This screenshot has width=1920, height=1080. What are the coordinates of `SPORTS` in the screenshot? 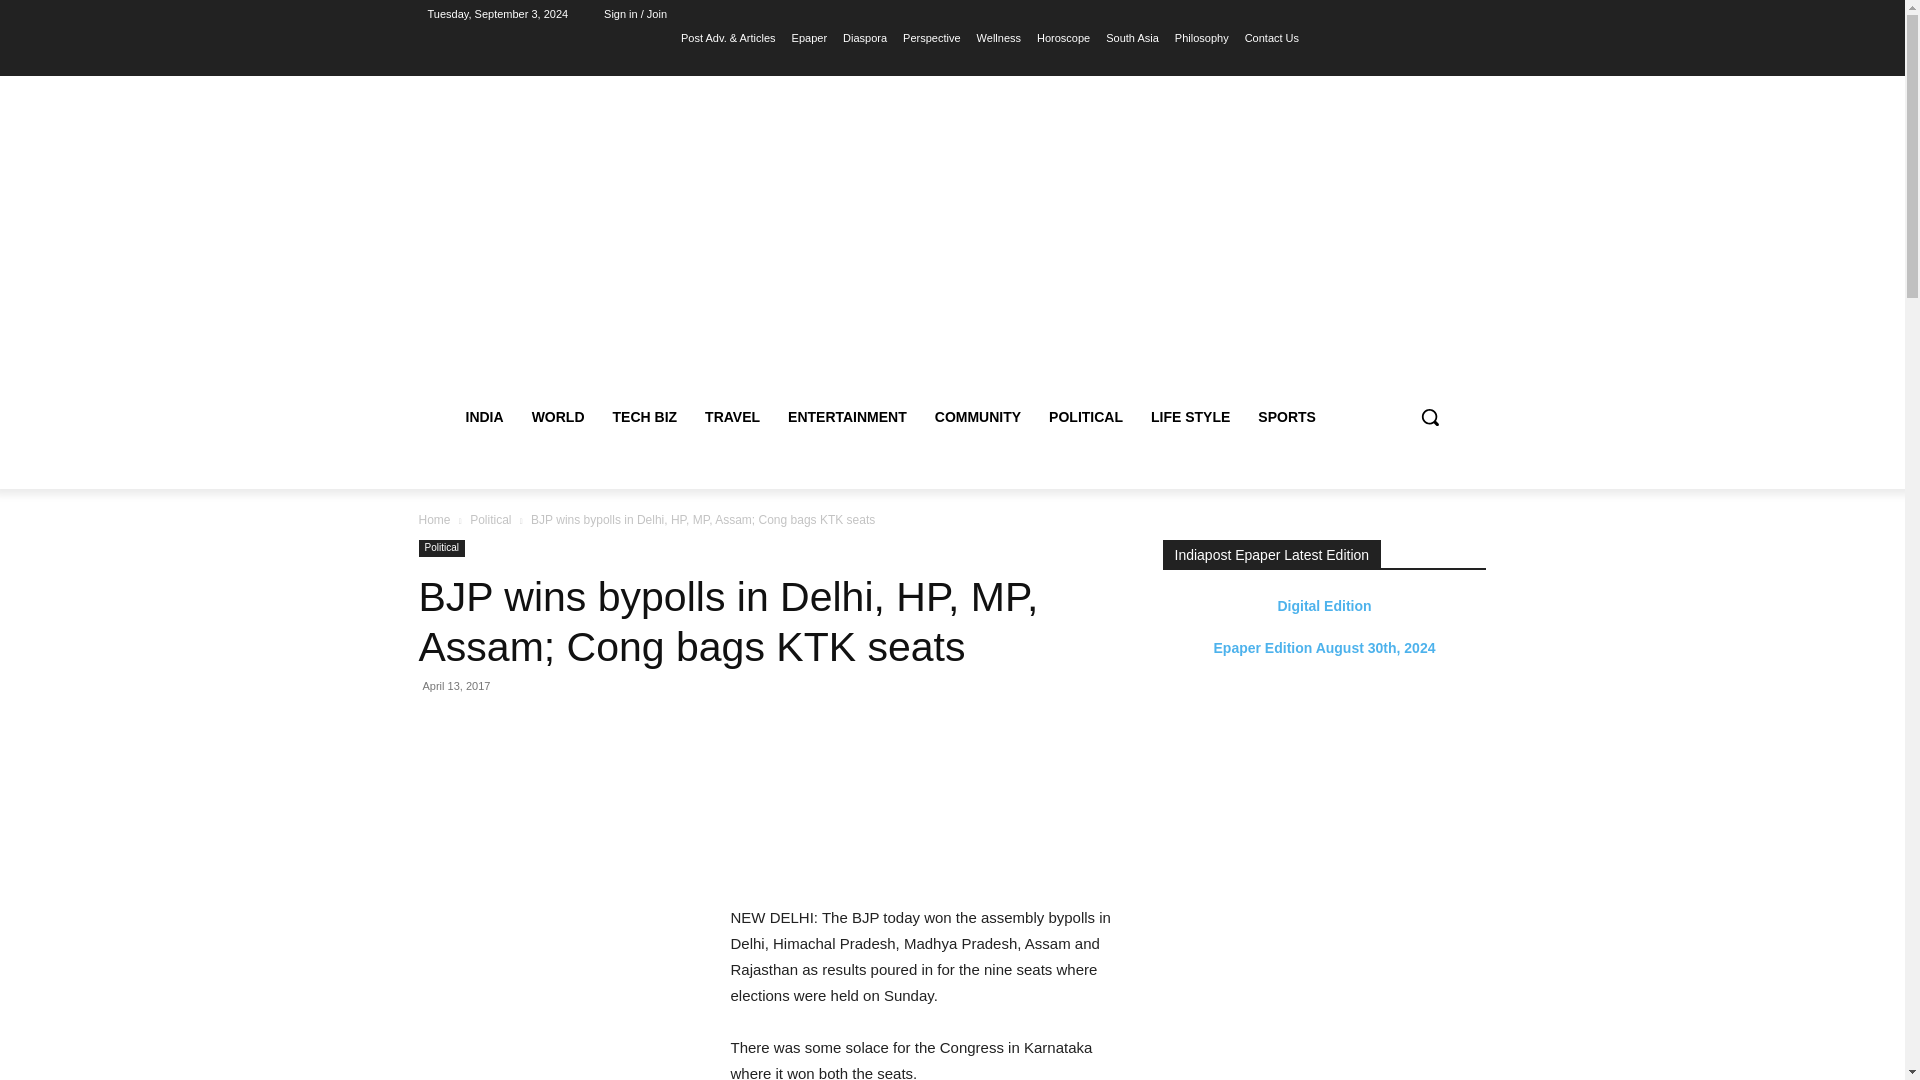 It's located at (1287, 416).